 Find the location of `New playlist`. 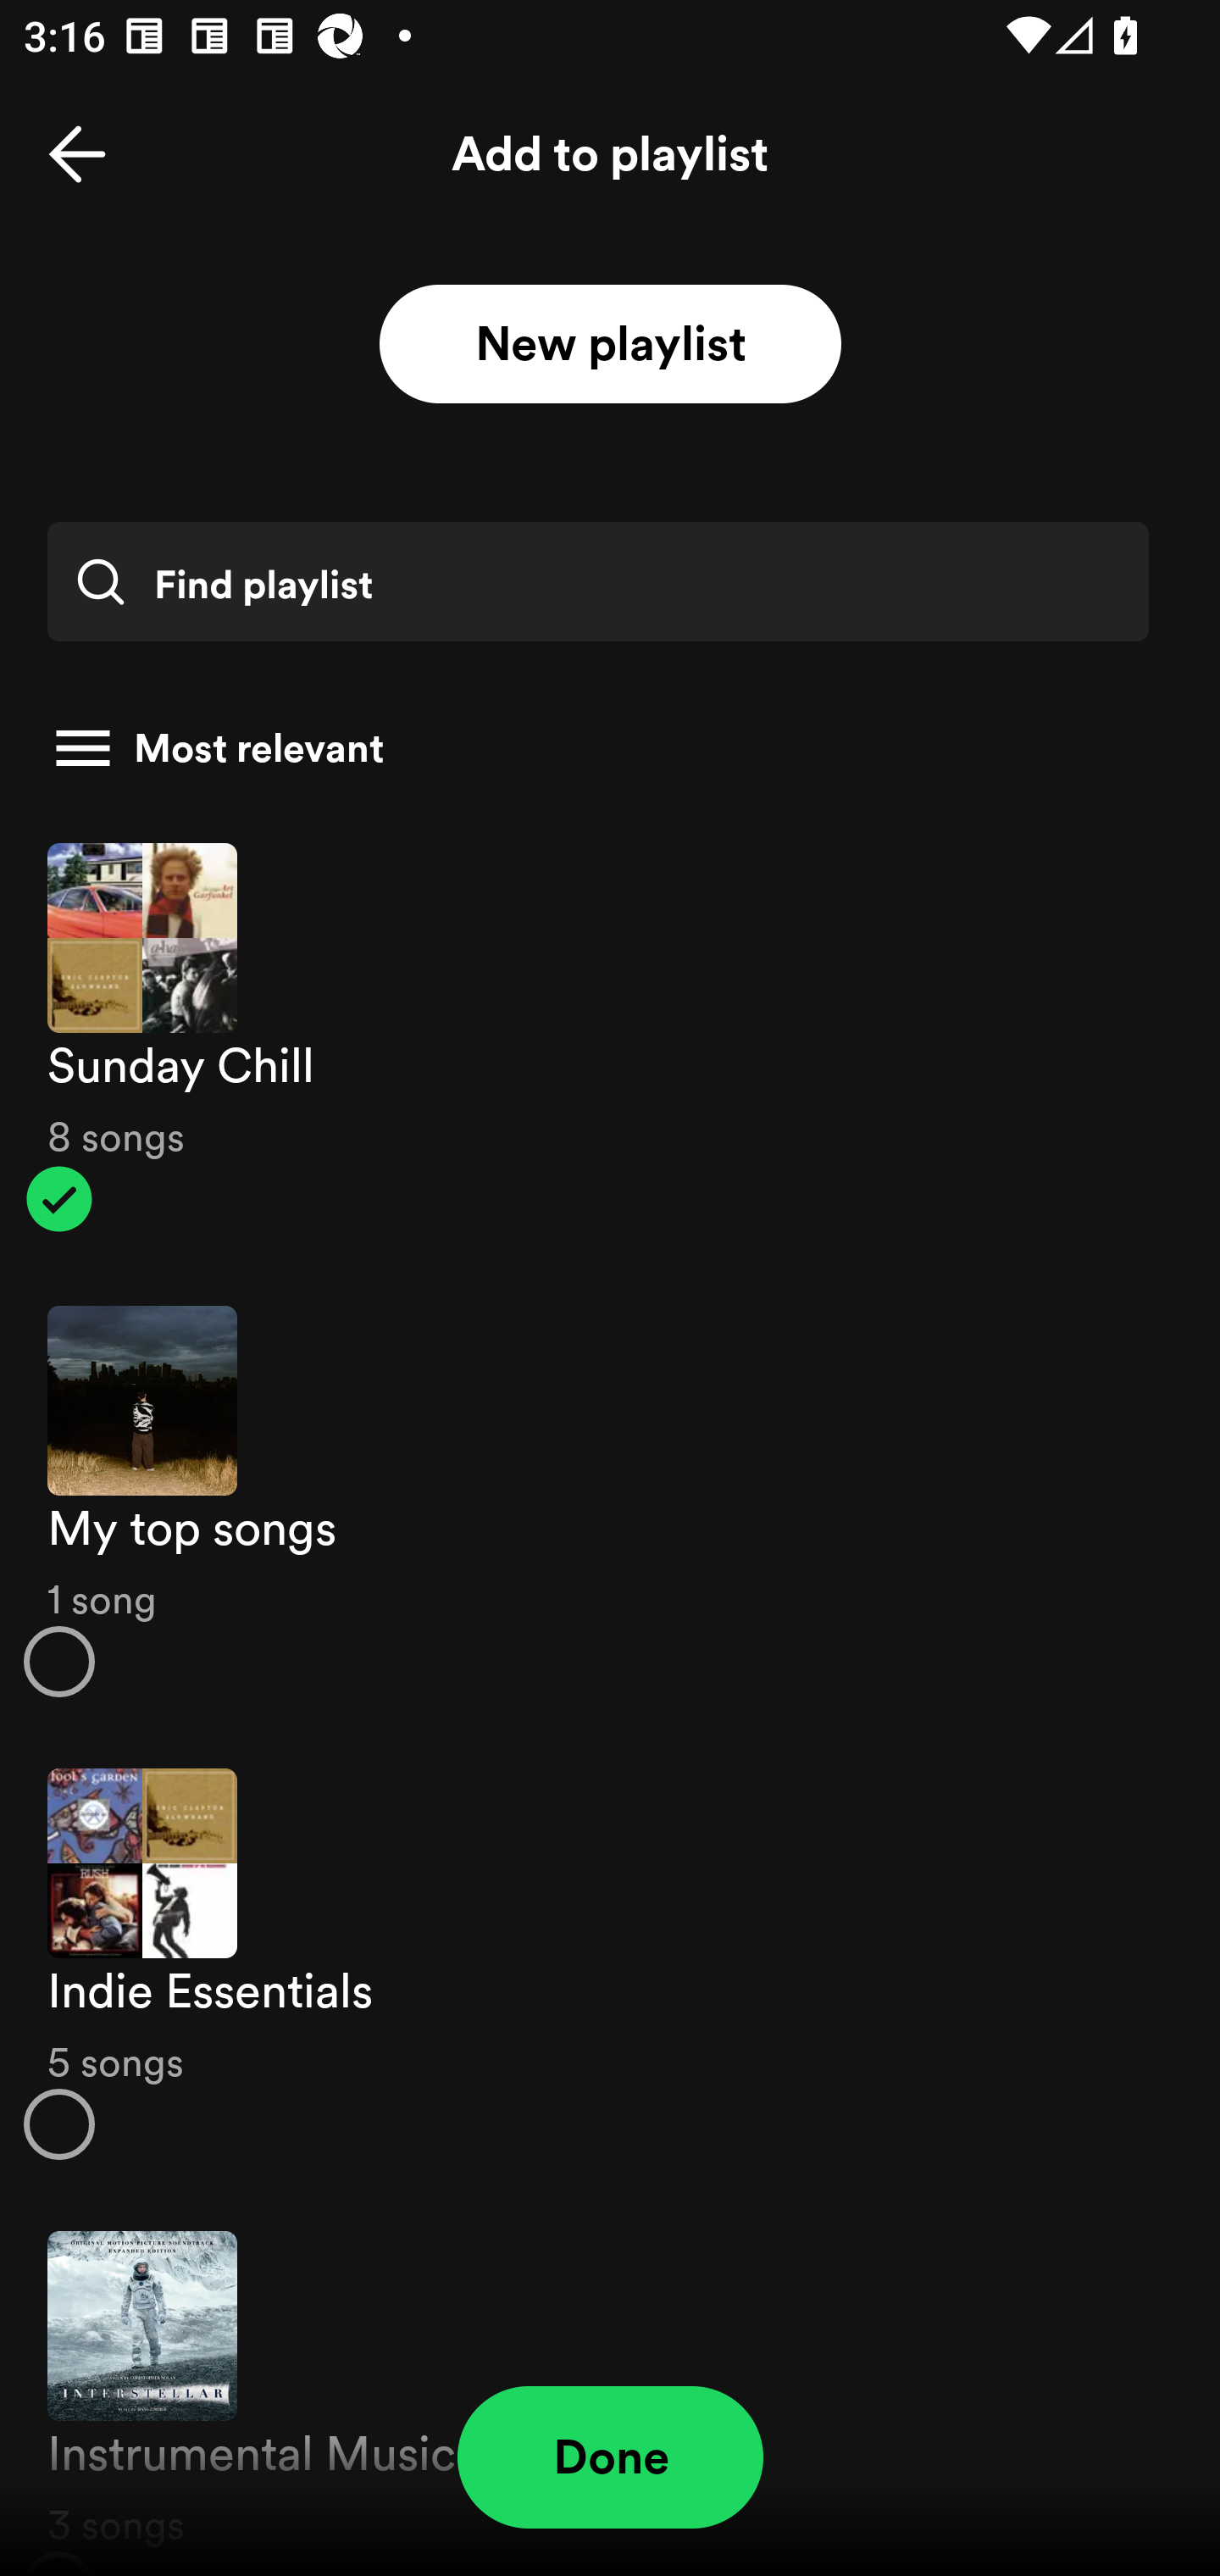

New playlist is located at coordinates (610, 345).